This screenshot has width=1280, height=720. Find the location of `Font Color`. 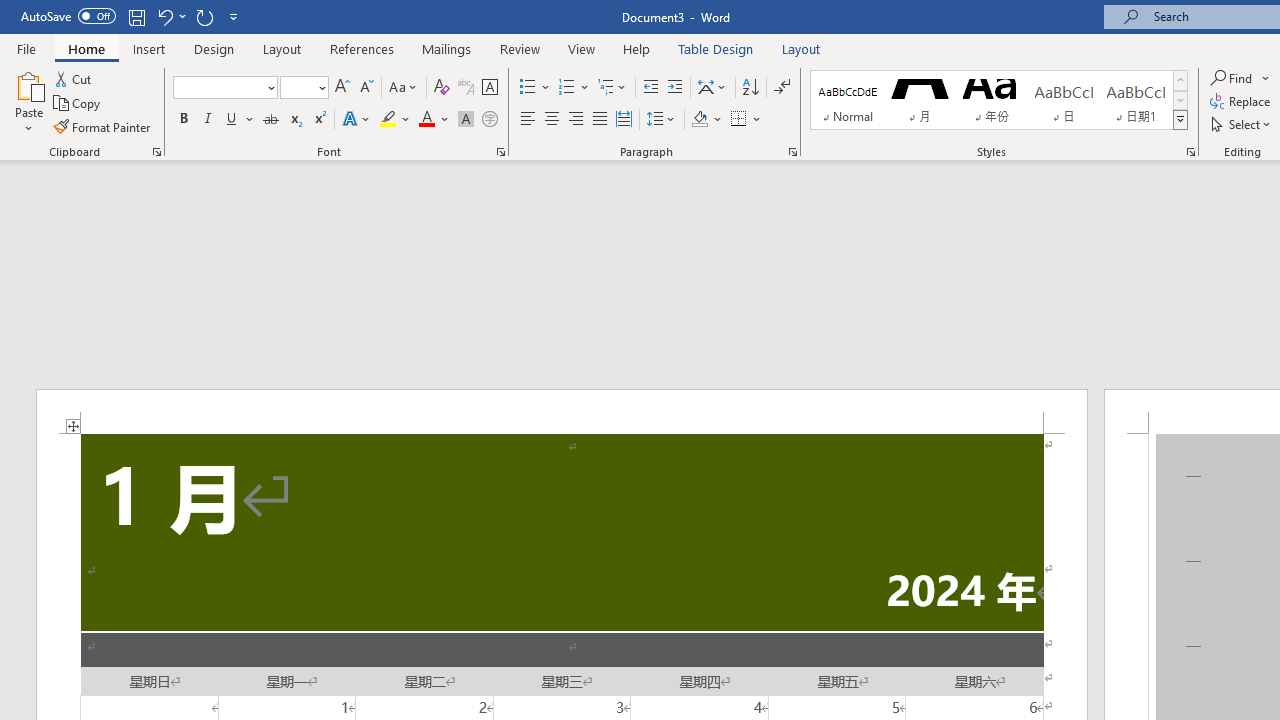

Font Color is located at coordinates (434, 120).